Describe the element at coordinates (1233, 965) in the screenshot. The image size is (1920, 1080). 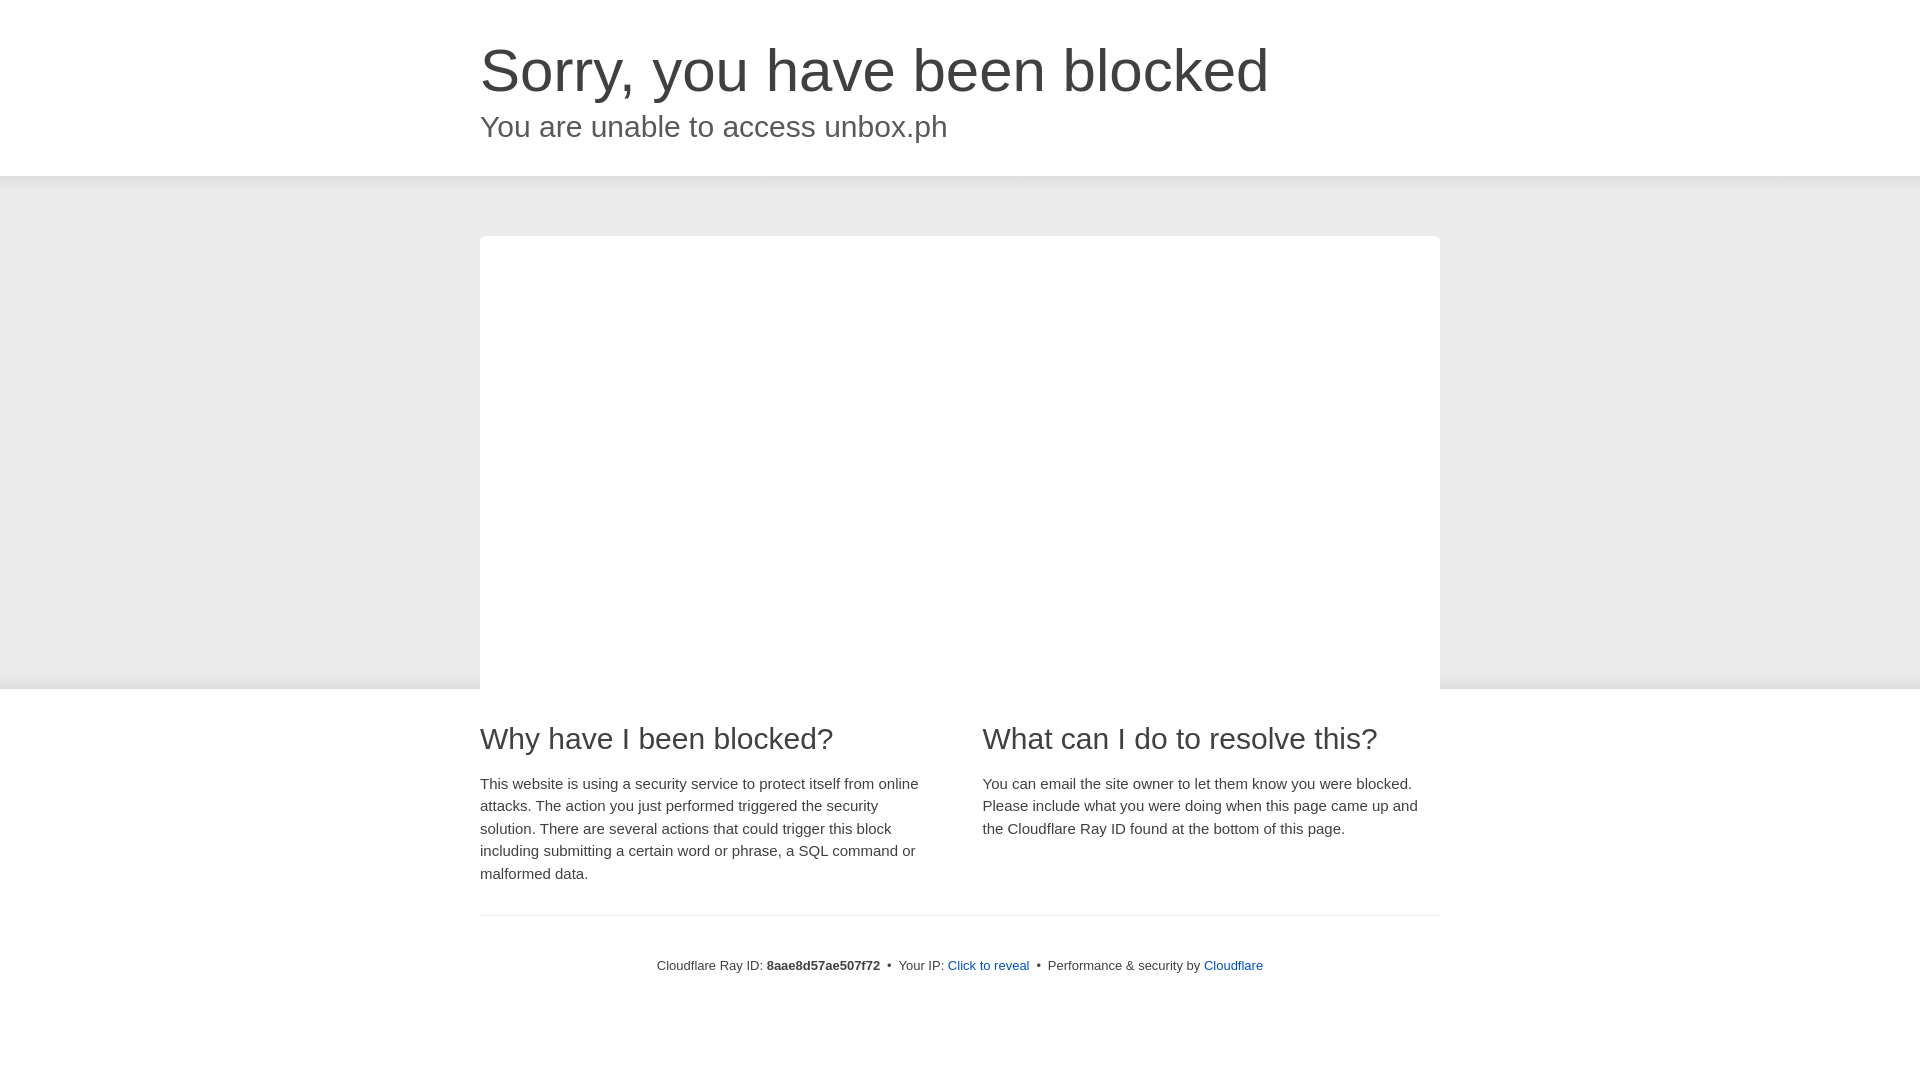
I see `Cloudflare` at that location.